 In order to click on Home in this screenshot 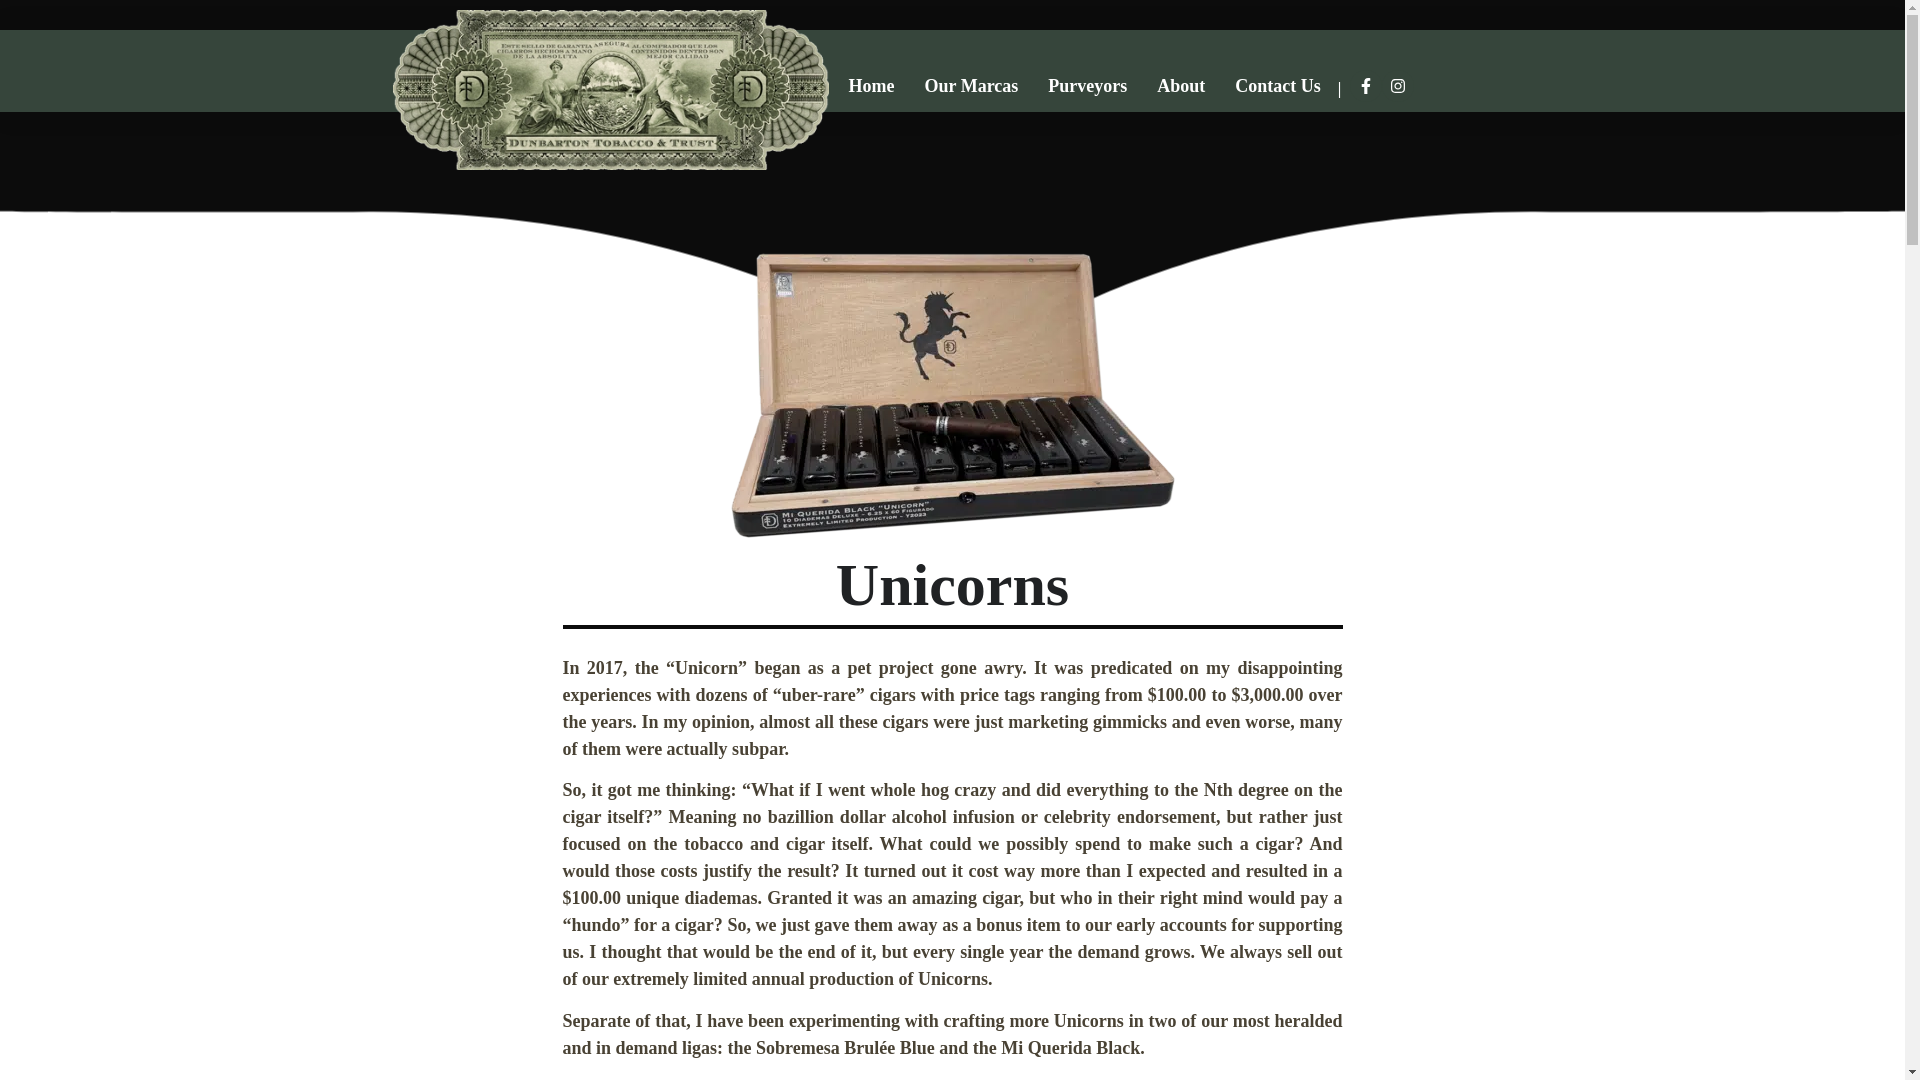, I will do `click(871, 86)`.